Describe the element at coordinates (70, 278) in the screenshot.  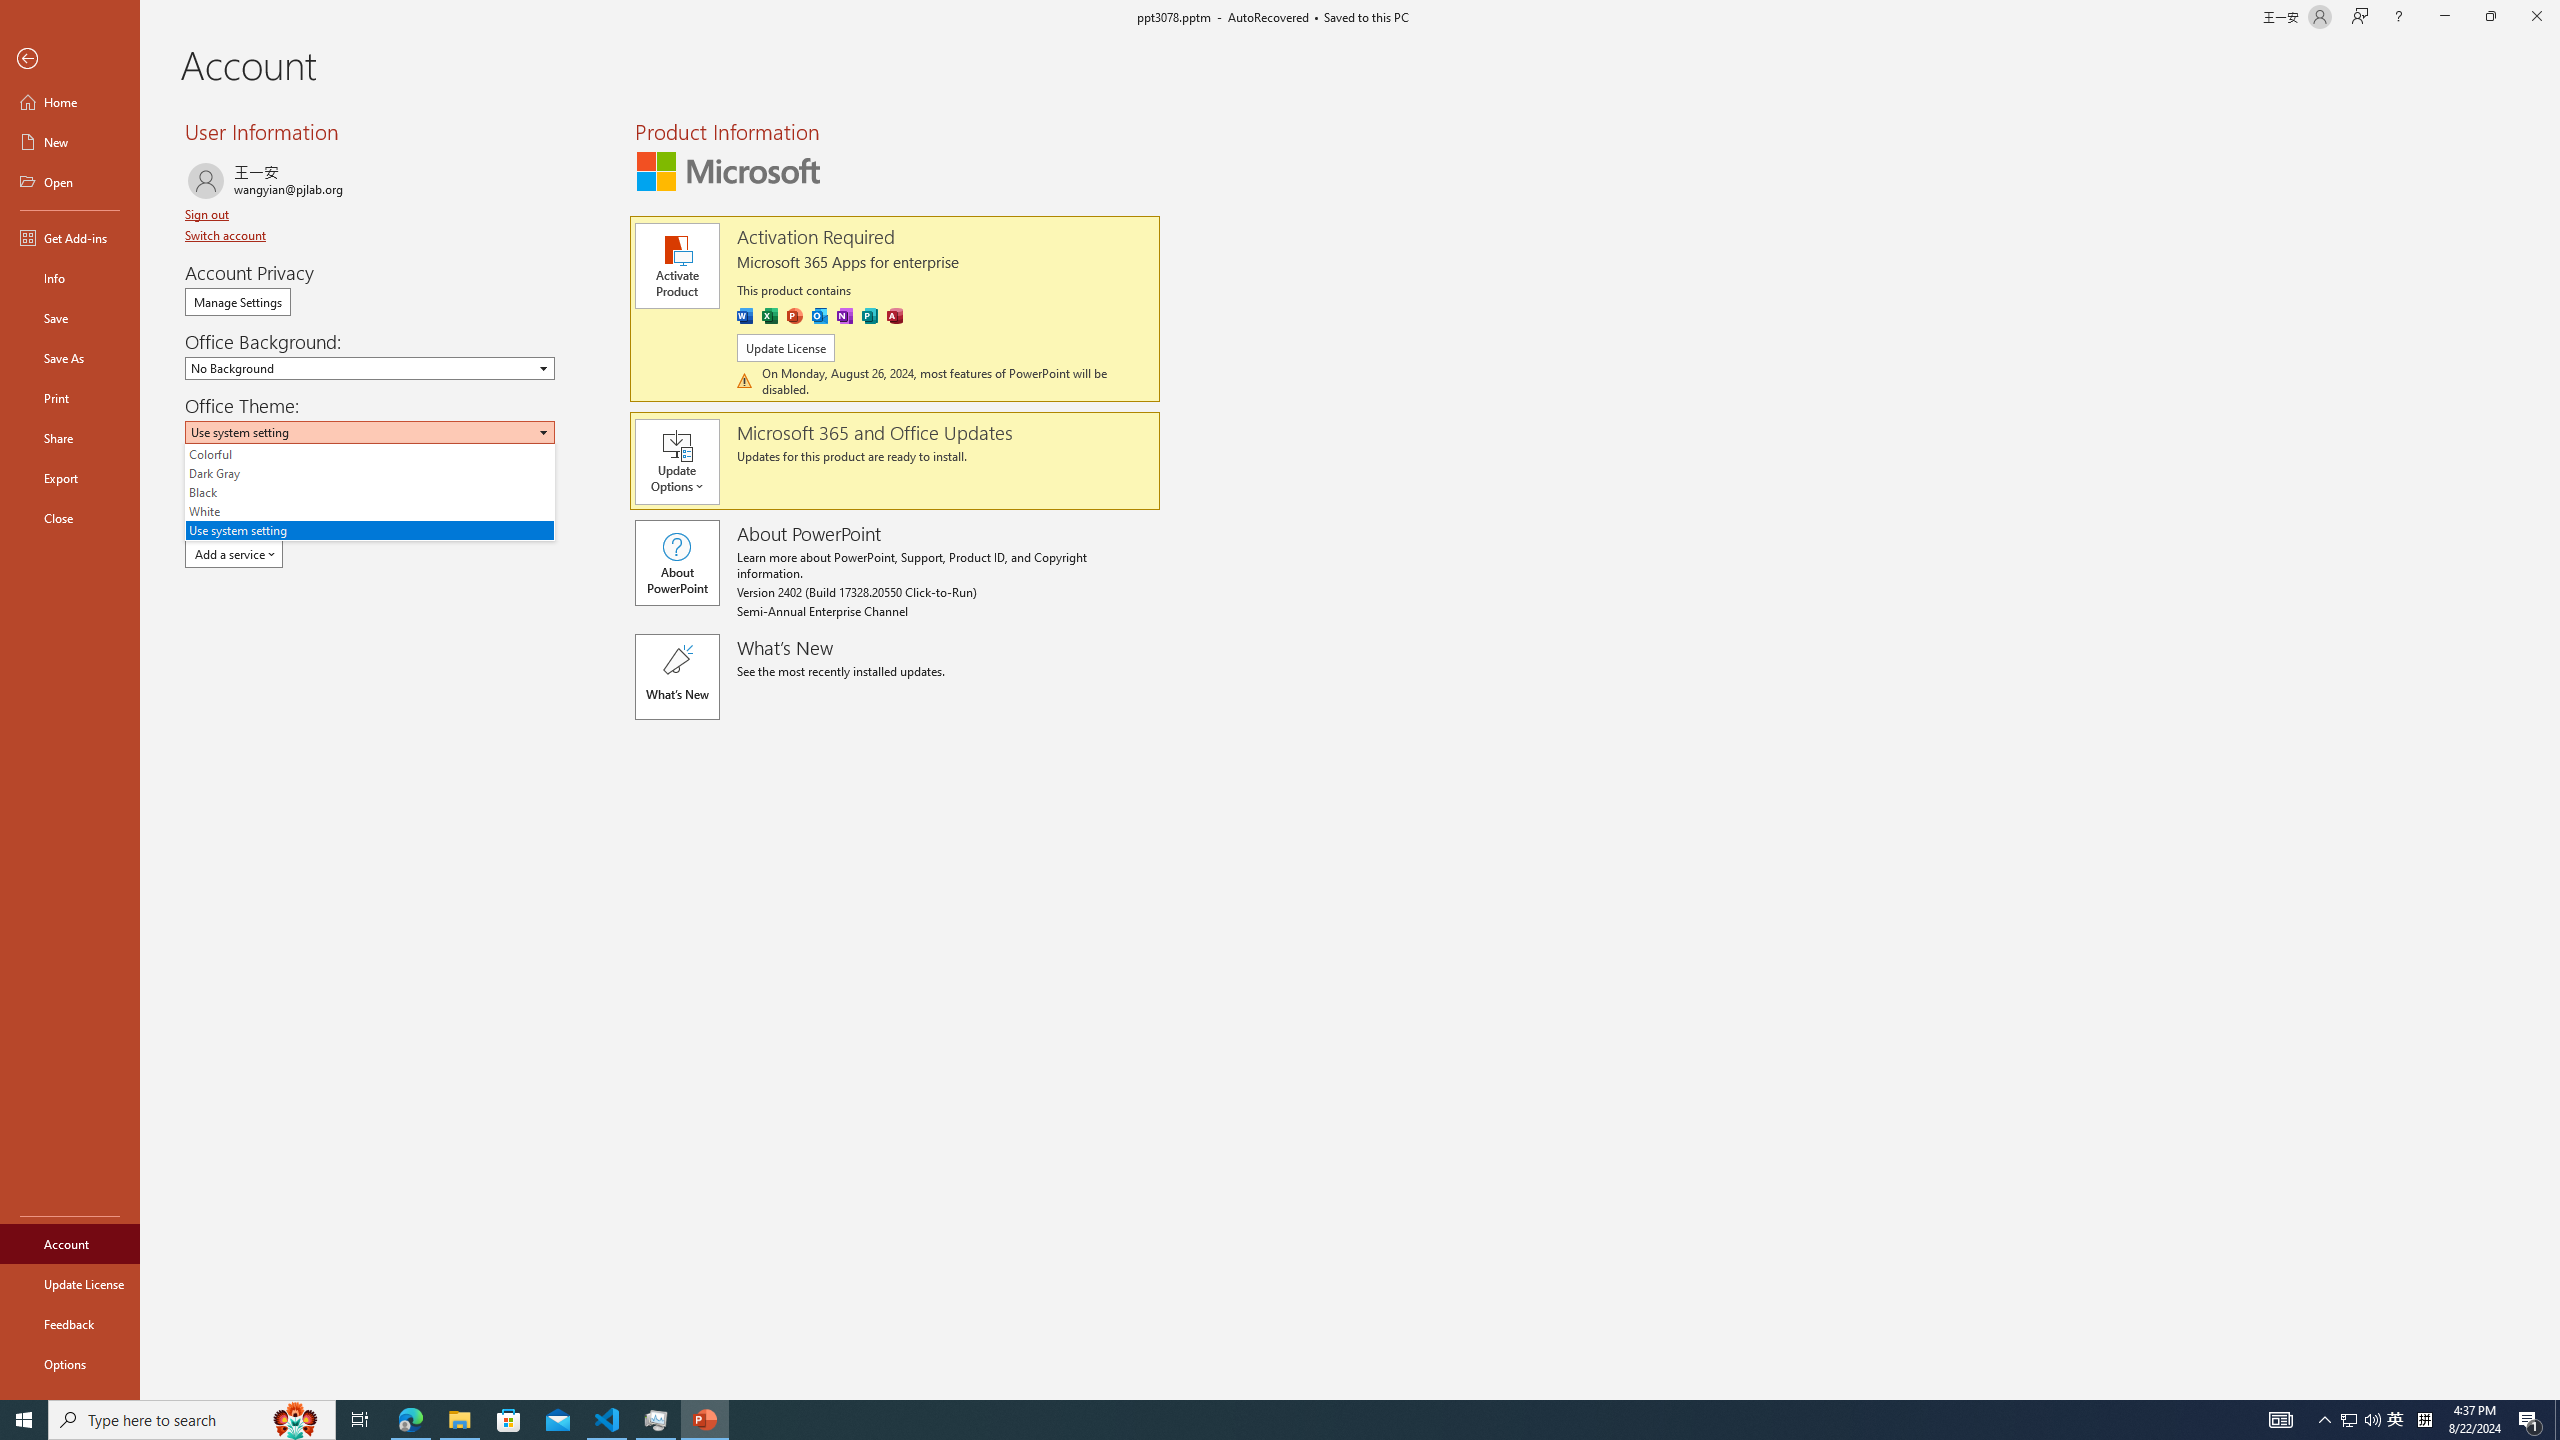
I see `Visual Studio Code - 1 running window` at that location.